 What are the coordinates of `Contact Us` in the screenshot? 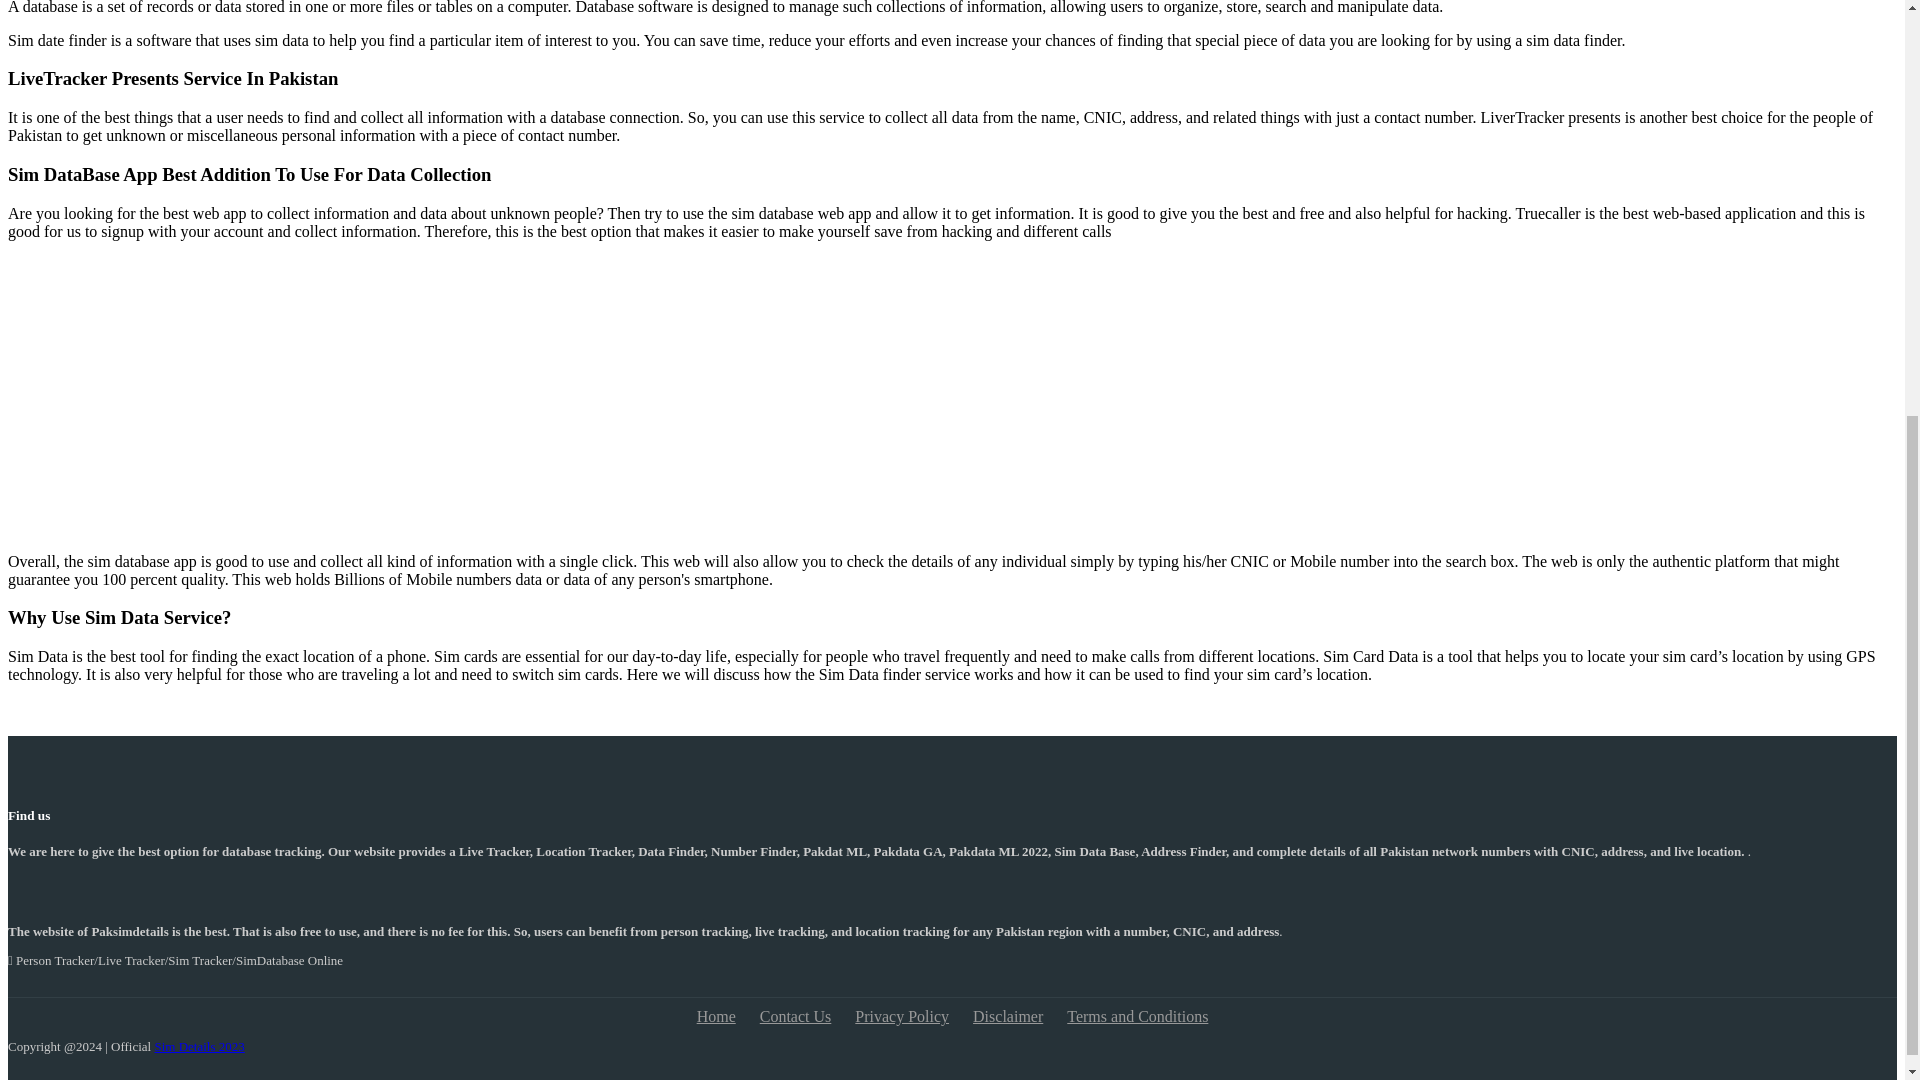 It's located at (796, 1016).